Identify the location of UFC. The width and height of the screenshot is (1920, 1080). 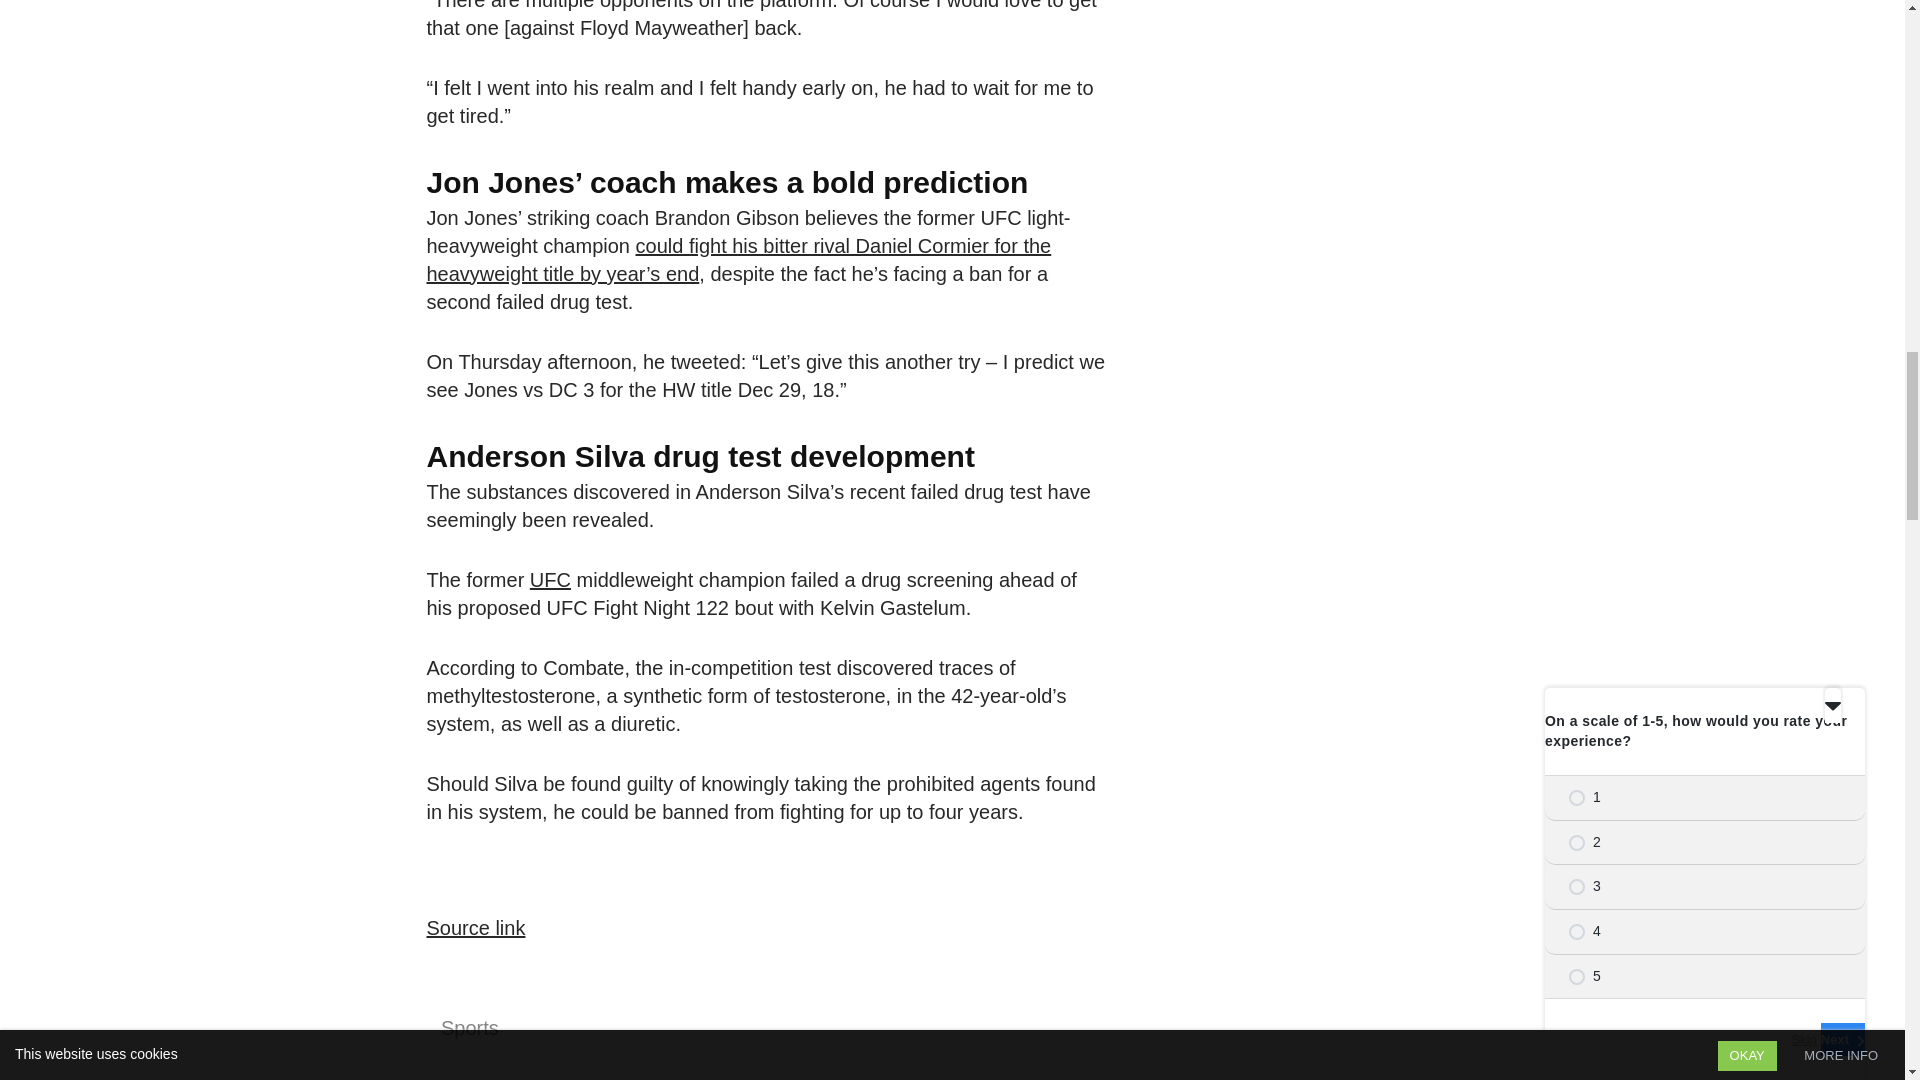
(550, 580).